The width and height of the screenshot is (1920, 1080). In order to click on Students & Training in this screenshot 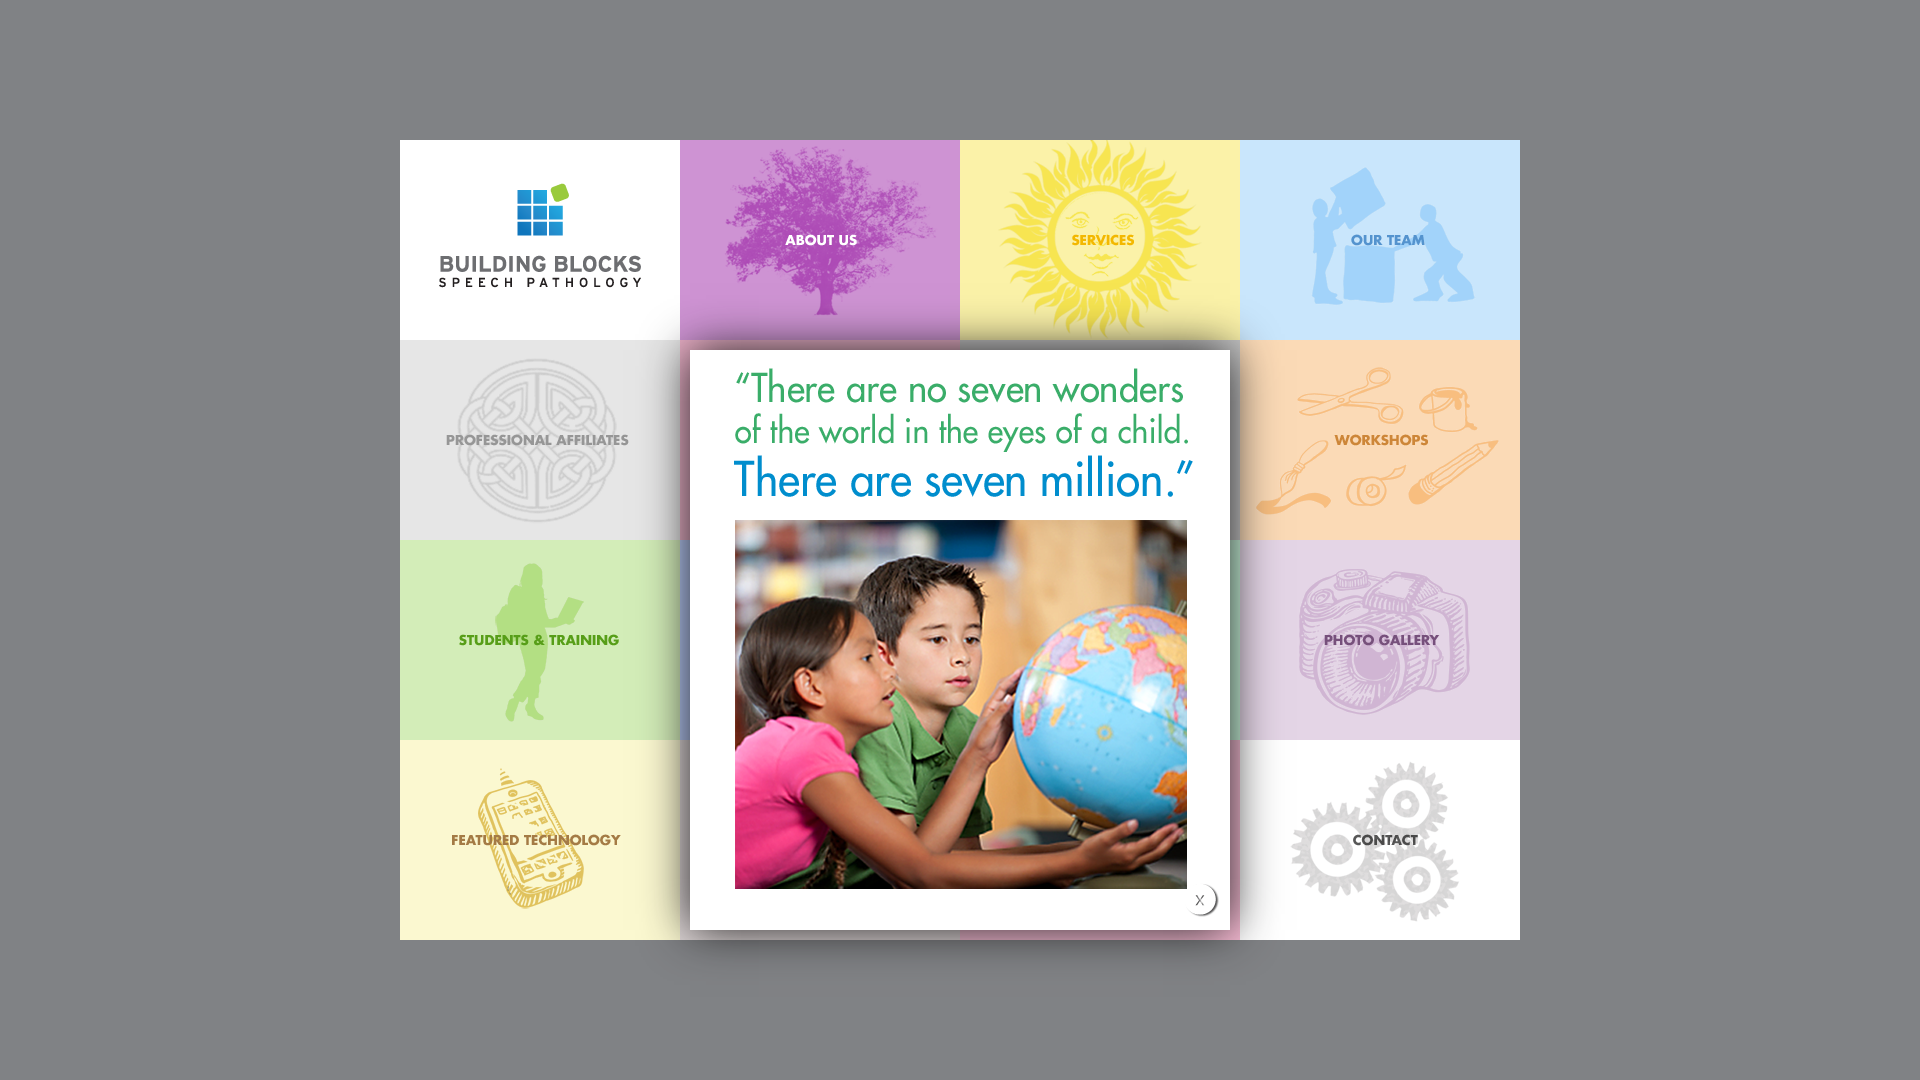, I will do `click(540, 640)`.